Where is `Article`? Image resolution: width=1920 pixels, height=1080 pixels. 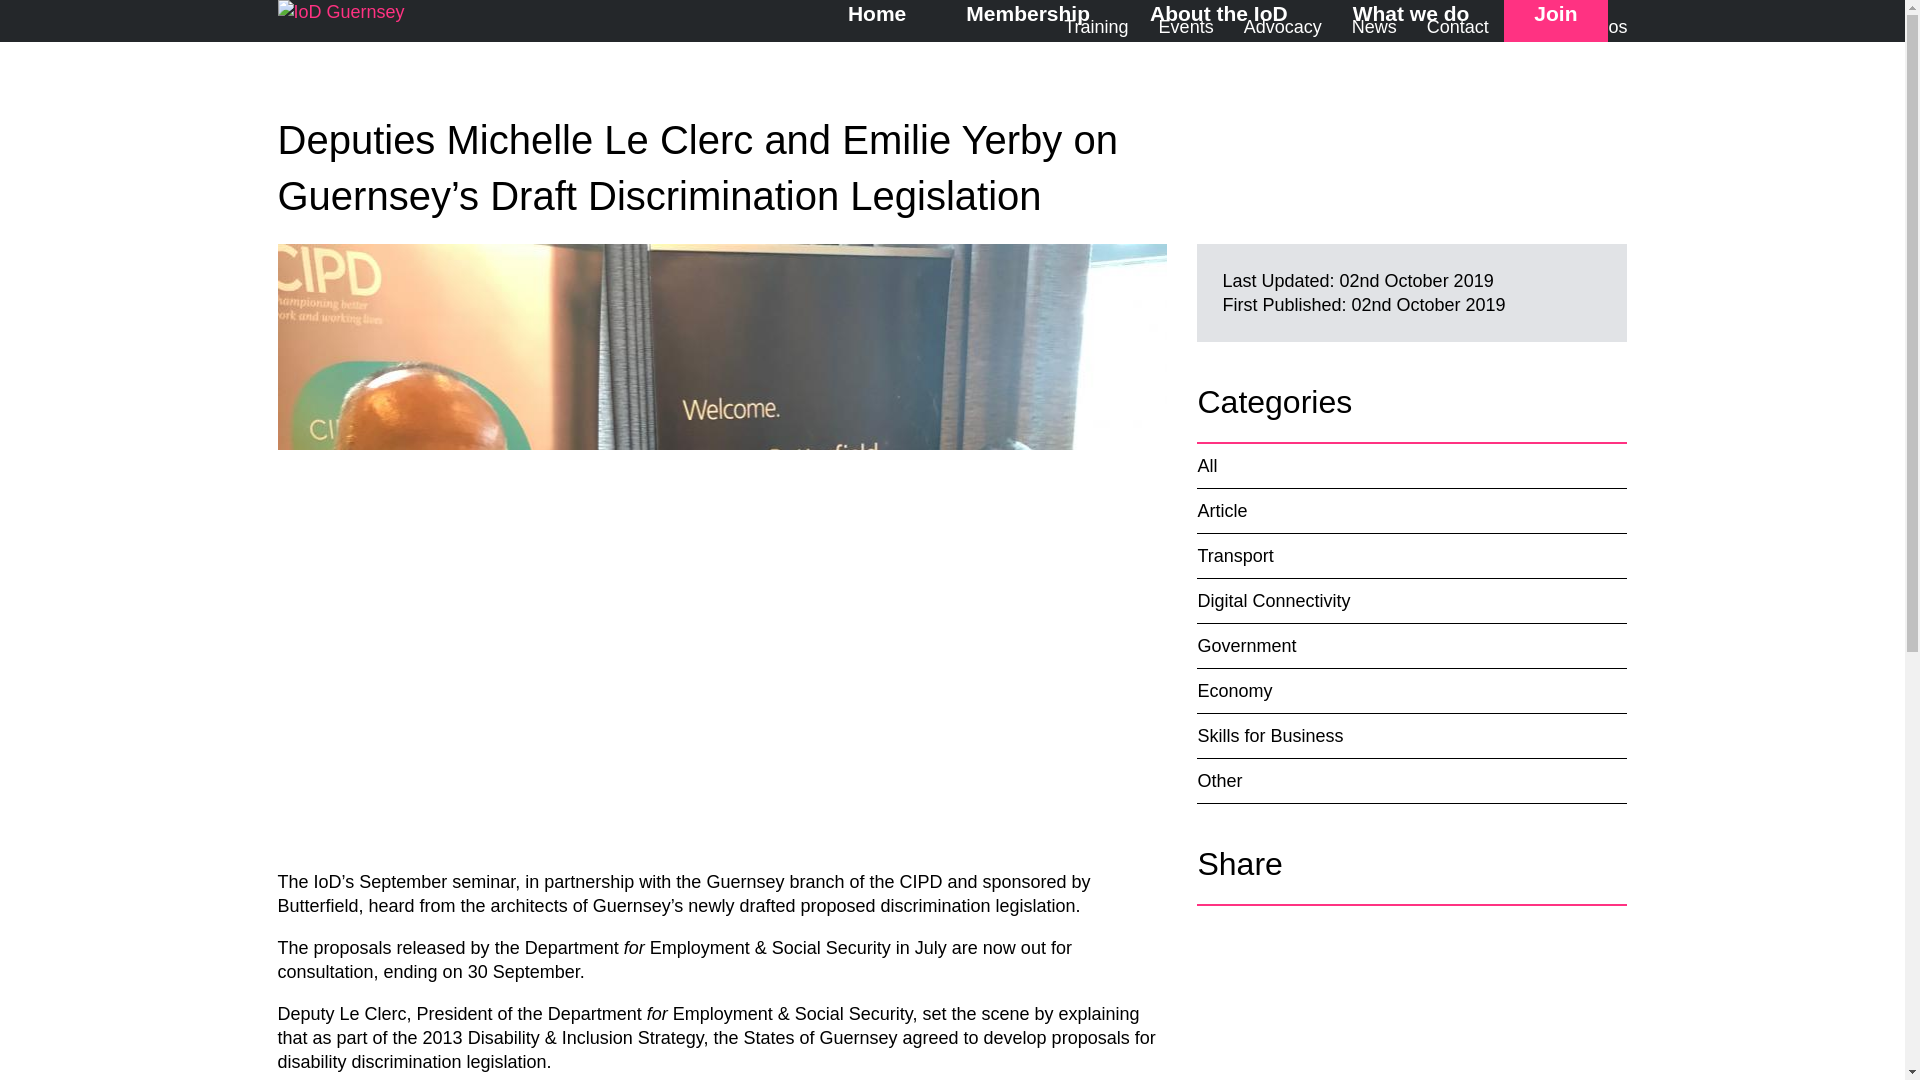
Article is located at coordinates (1411, 511).